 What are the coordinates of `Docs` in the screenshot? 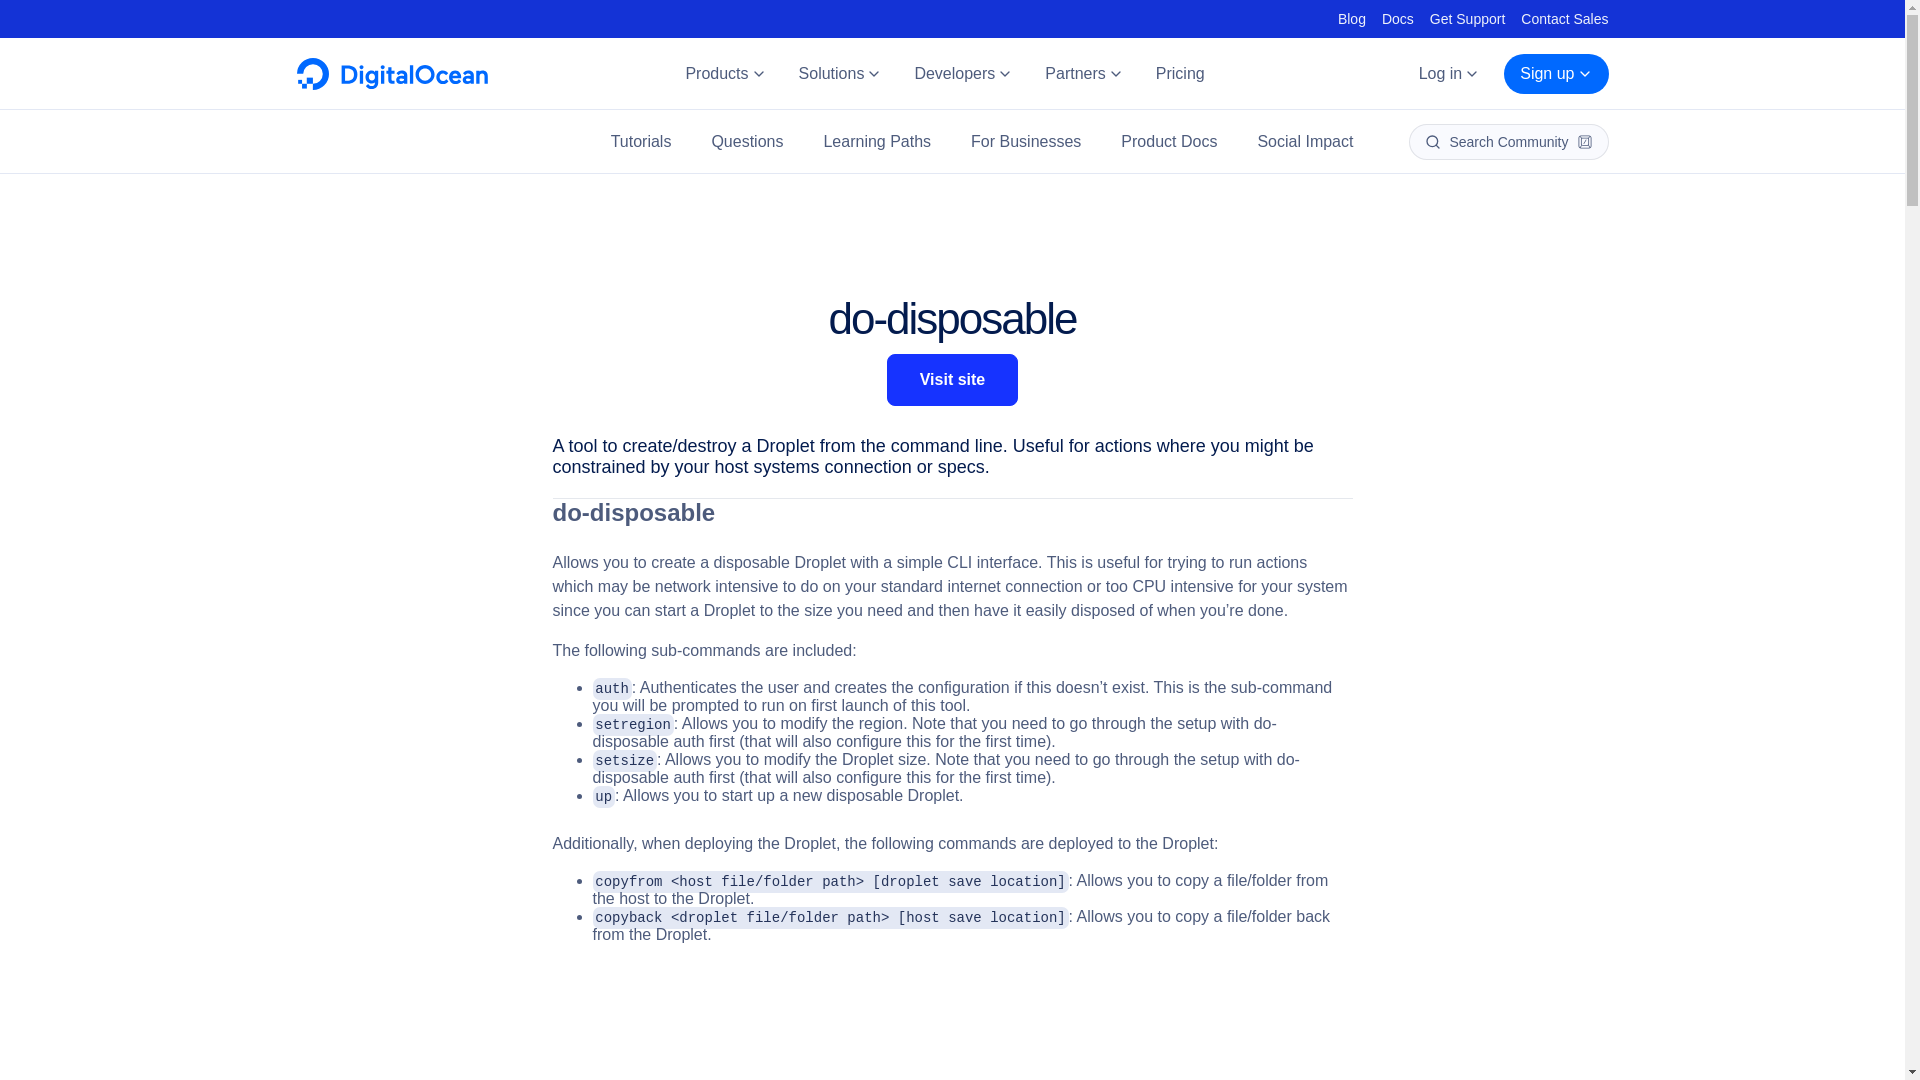 It's located at (1398, 18).